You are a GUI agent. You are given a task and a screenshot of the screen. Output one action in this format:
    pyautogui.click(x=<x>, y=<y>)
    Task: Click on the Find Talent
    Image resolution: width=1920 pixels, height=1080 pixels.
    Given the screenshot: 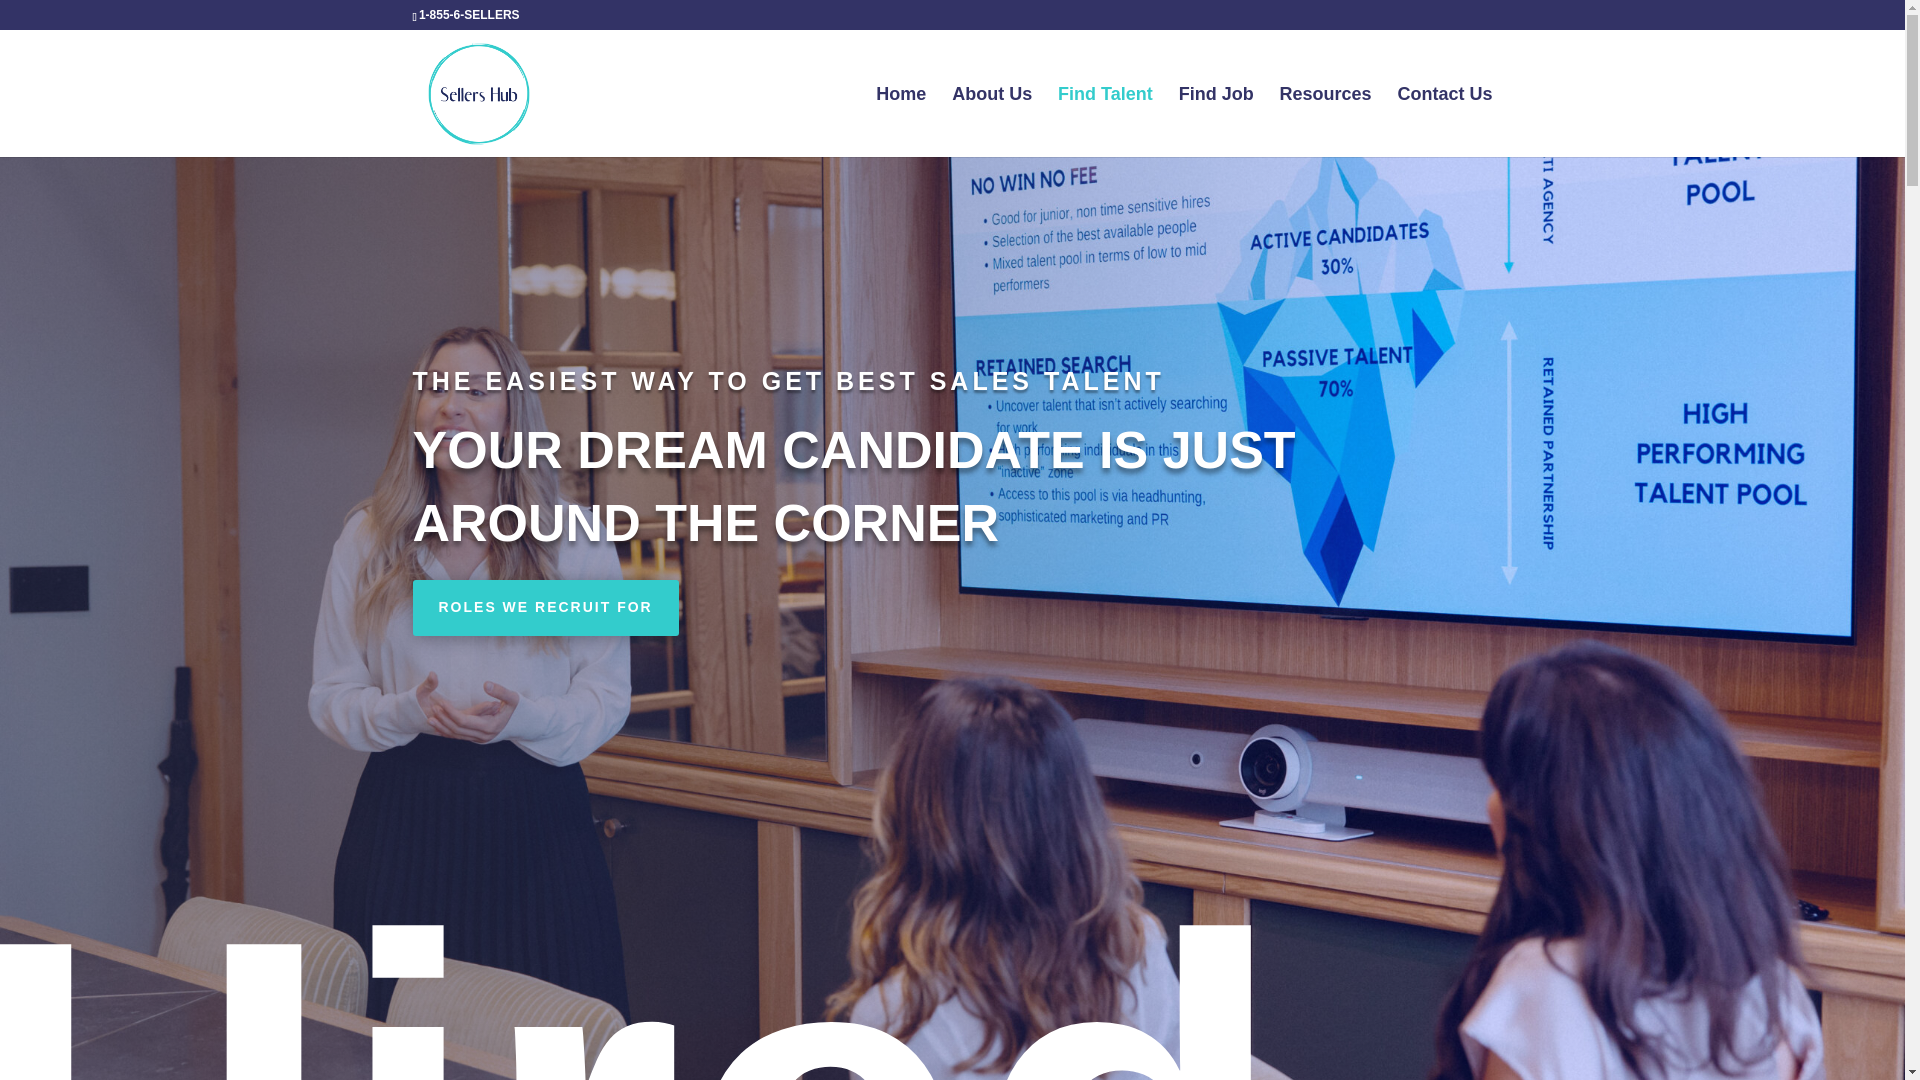 What is the action you would take?
    pyautogui.click(x=1105, y=122)
    